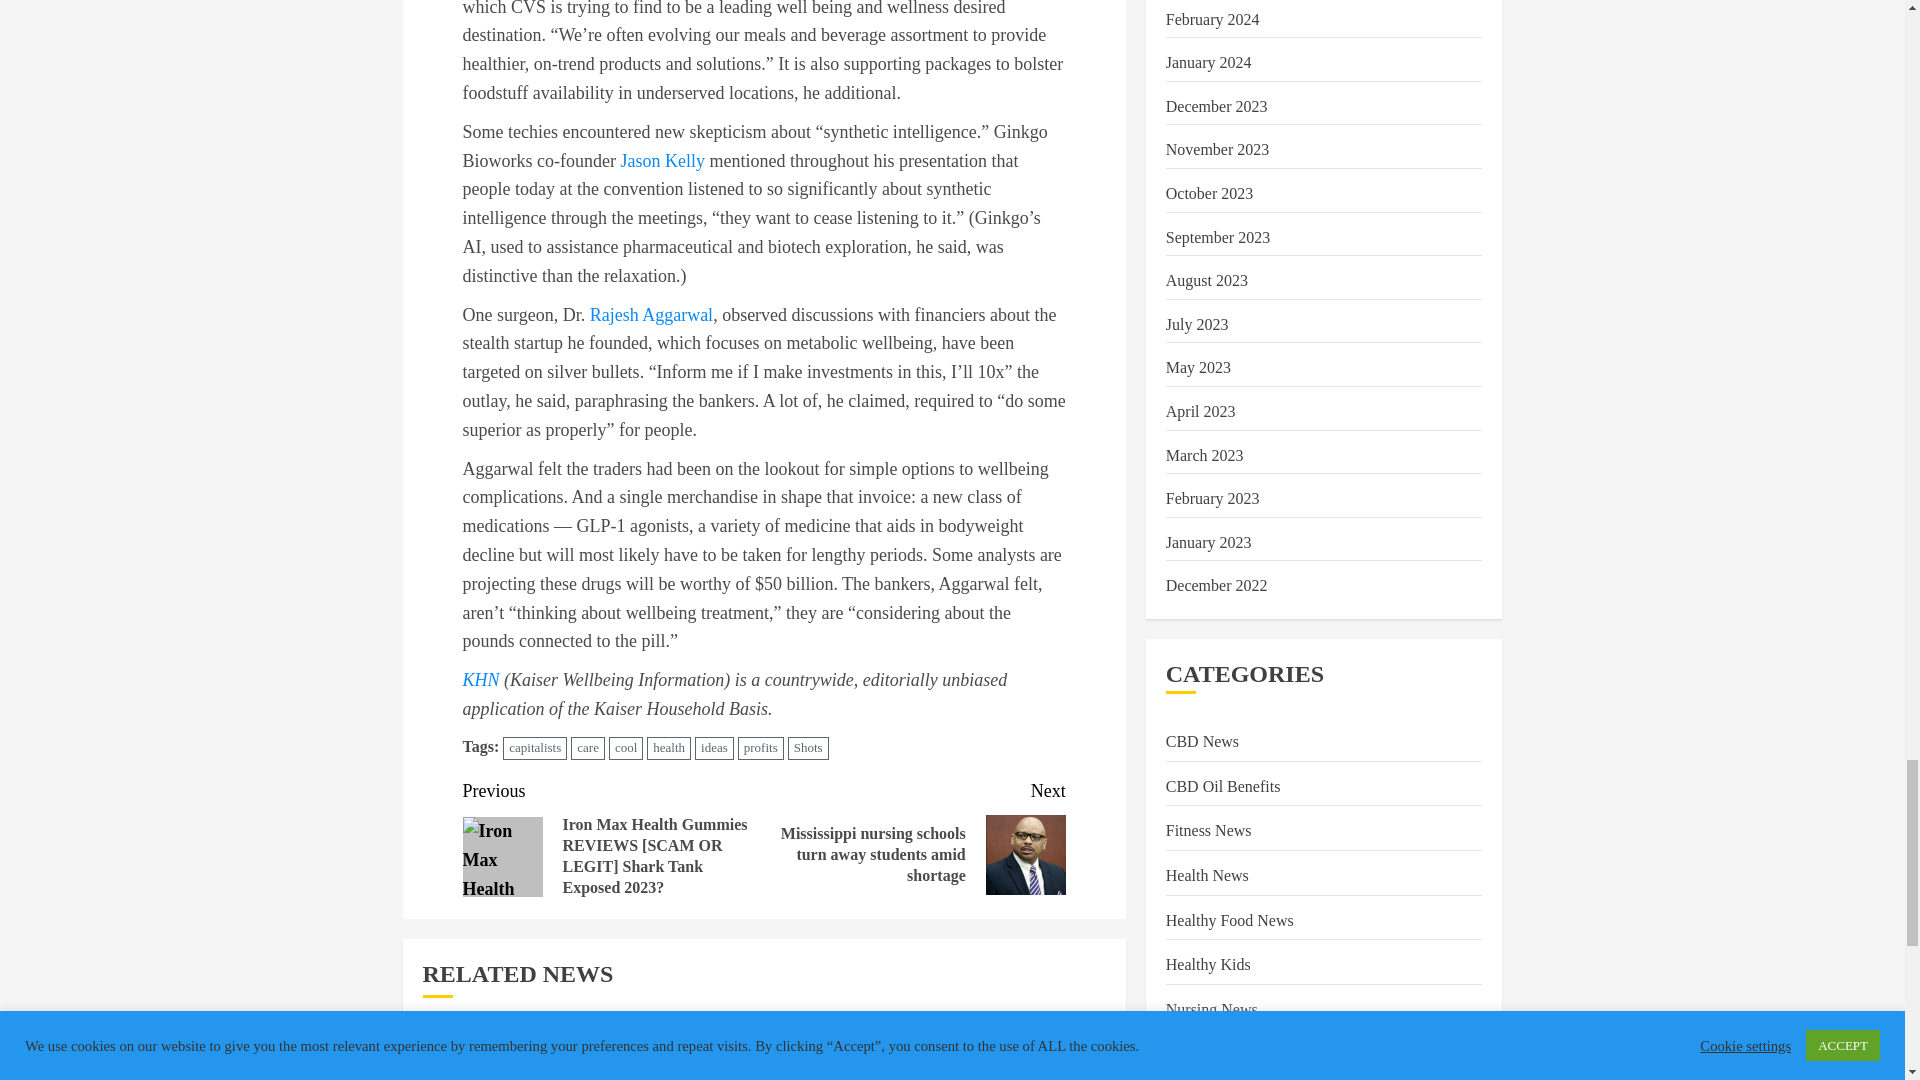  What do you see at coordinates (480, 680) in the screenshot?
I see `KHN` at bounding box center [480, 680].